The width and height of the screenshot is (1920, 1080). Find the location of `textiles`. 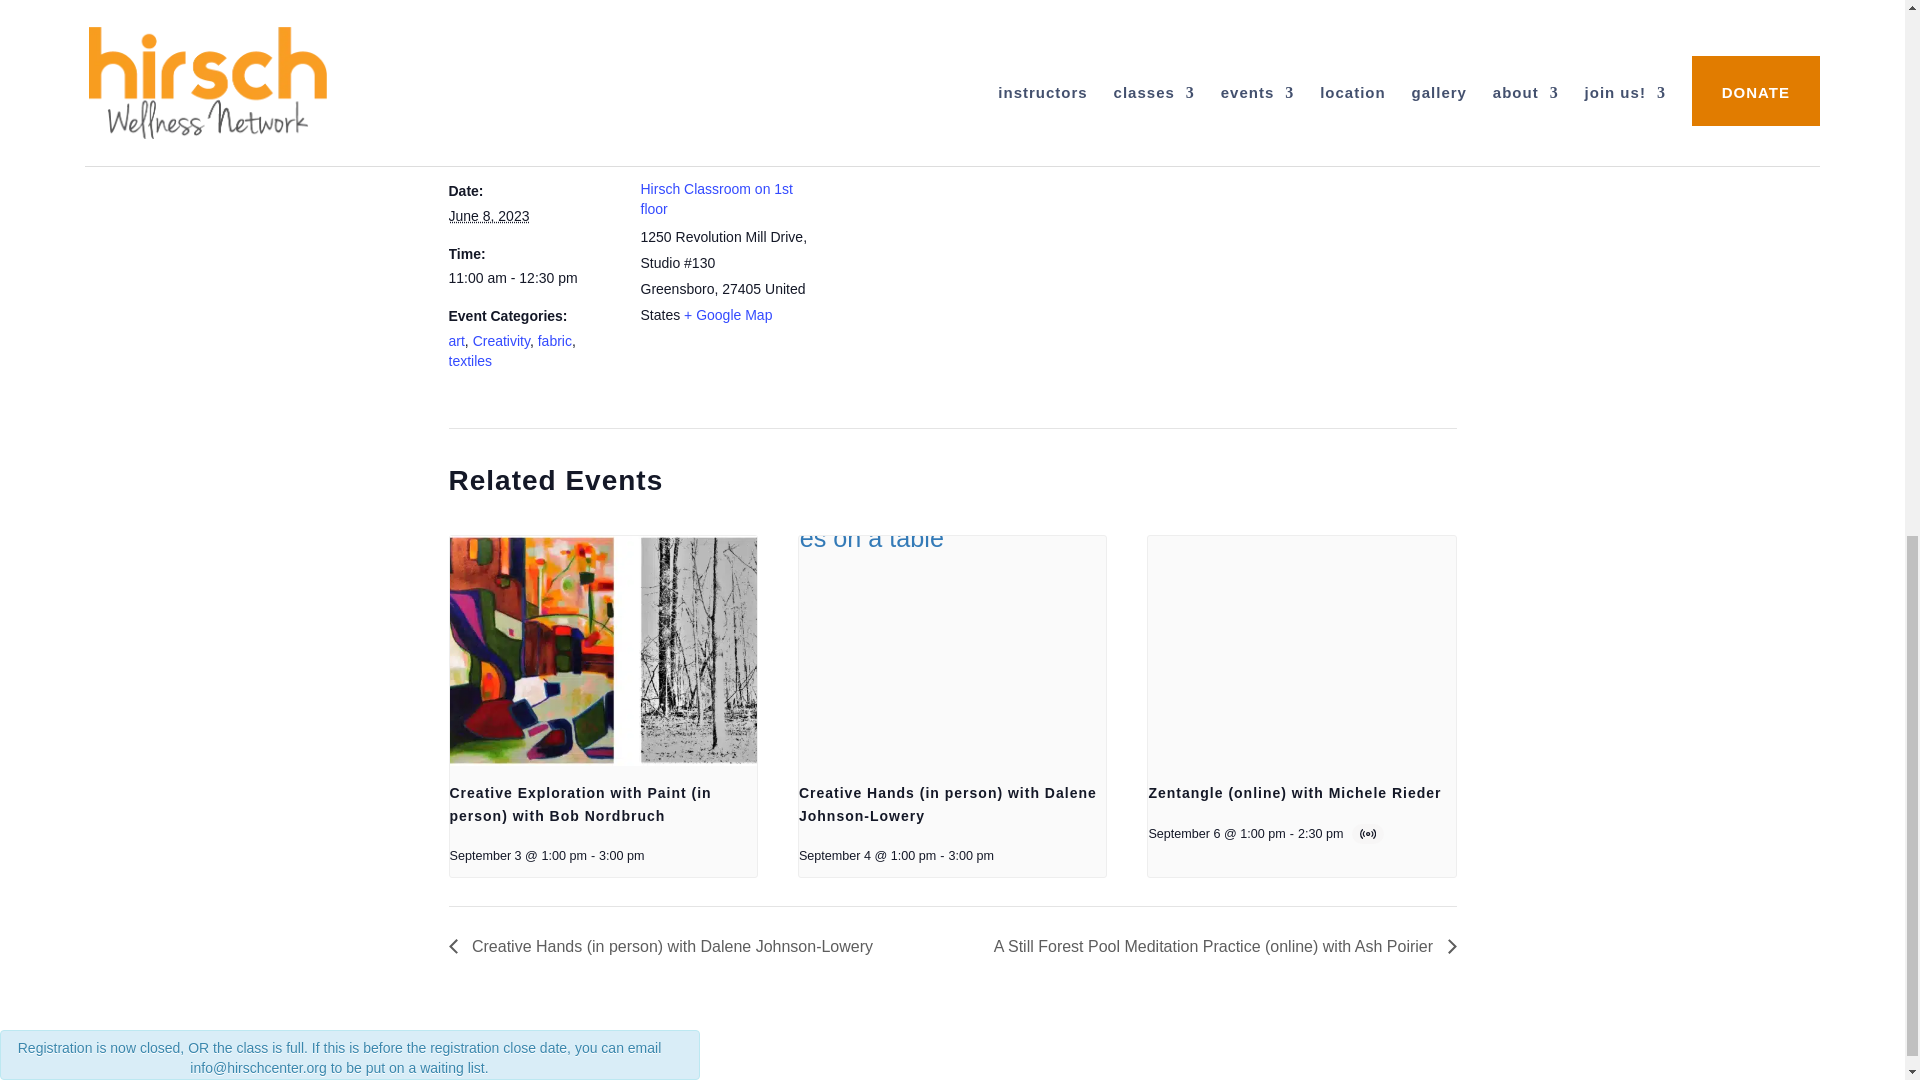

textiles is located at coordinates (469, 361).